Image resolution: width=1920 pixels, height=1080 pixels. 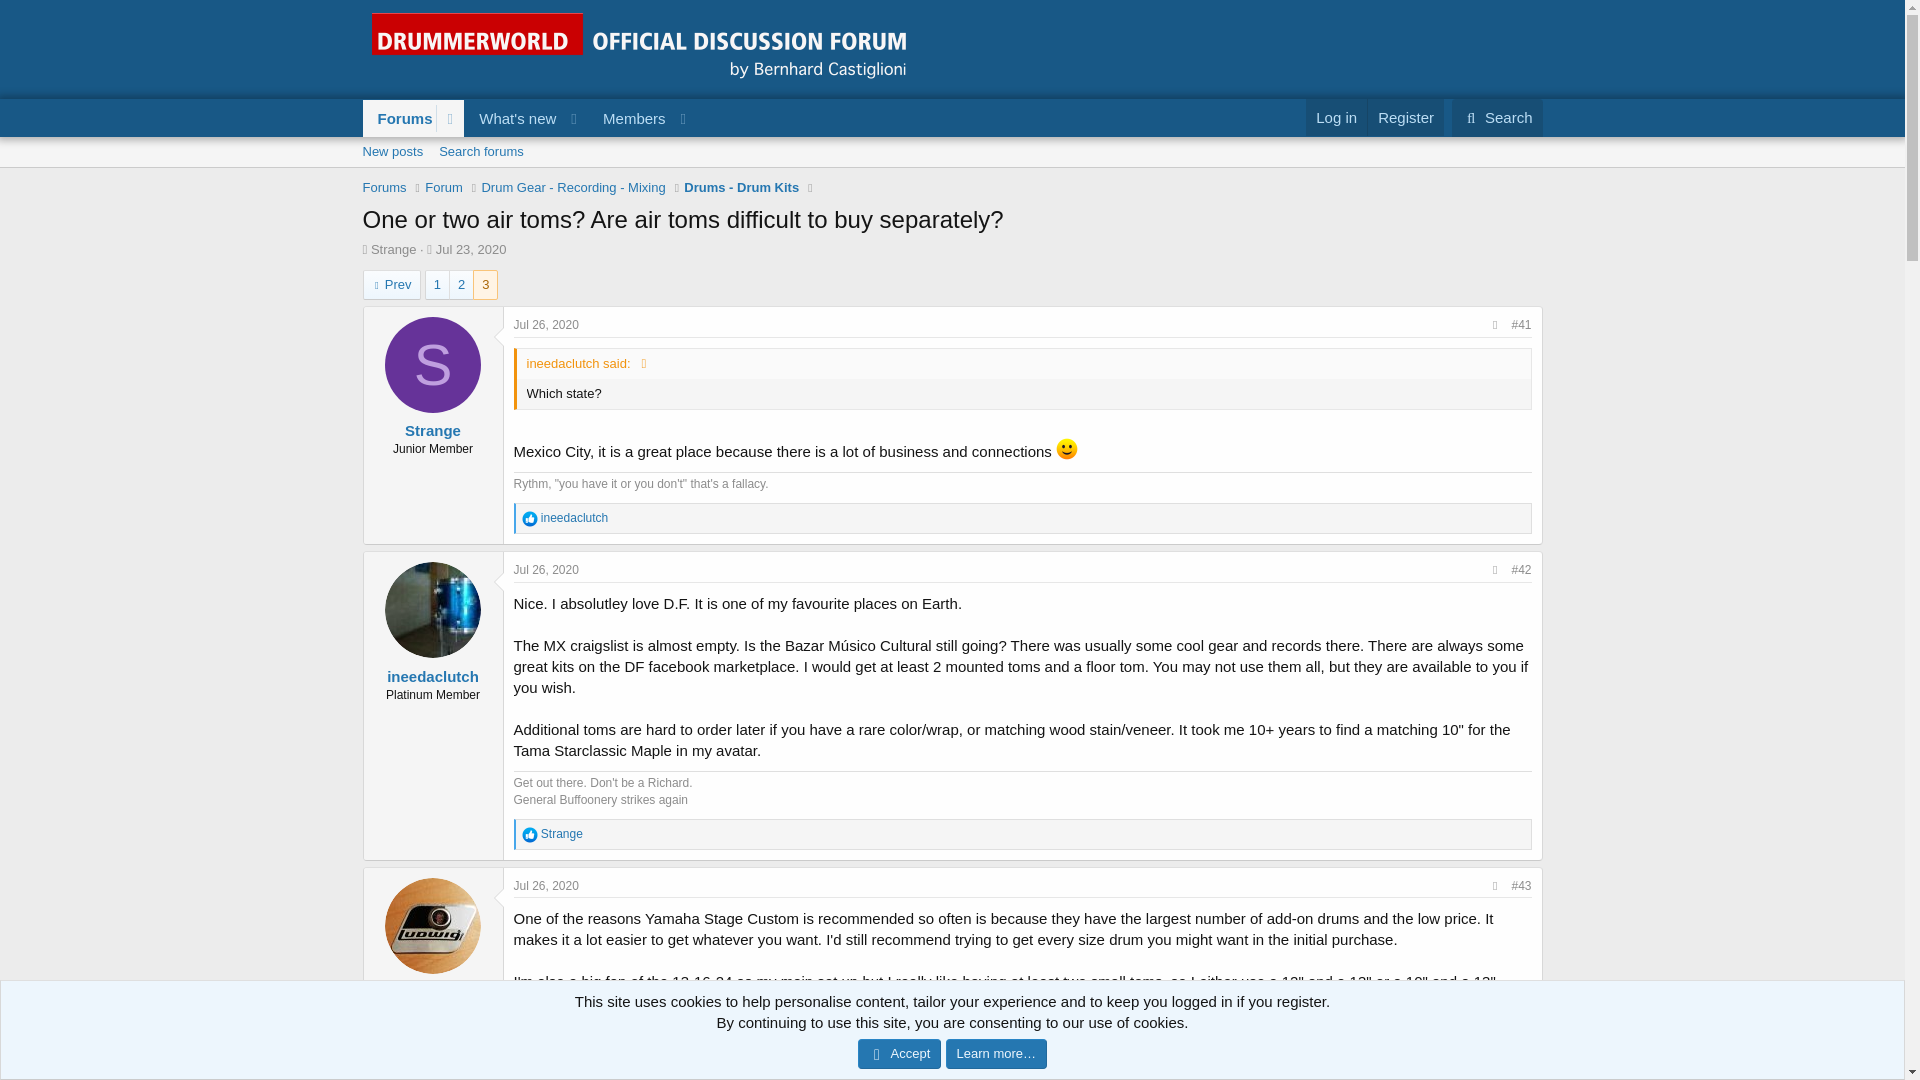 I want to click on Search forums, so click(x=951, y=174).